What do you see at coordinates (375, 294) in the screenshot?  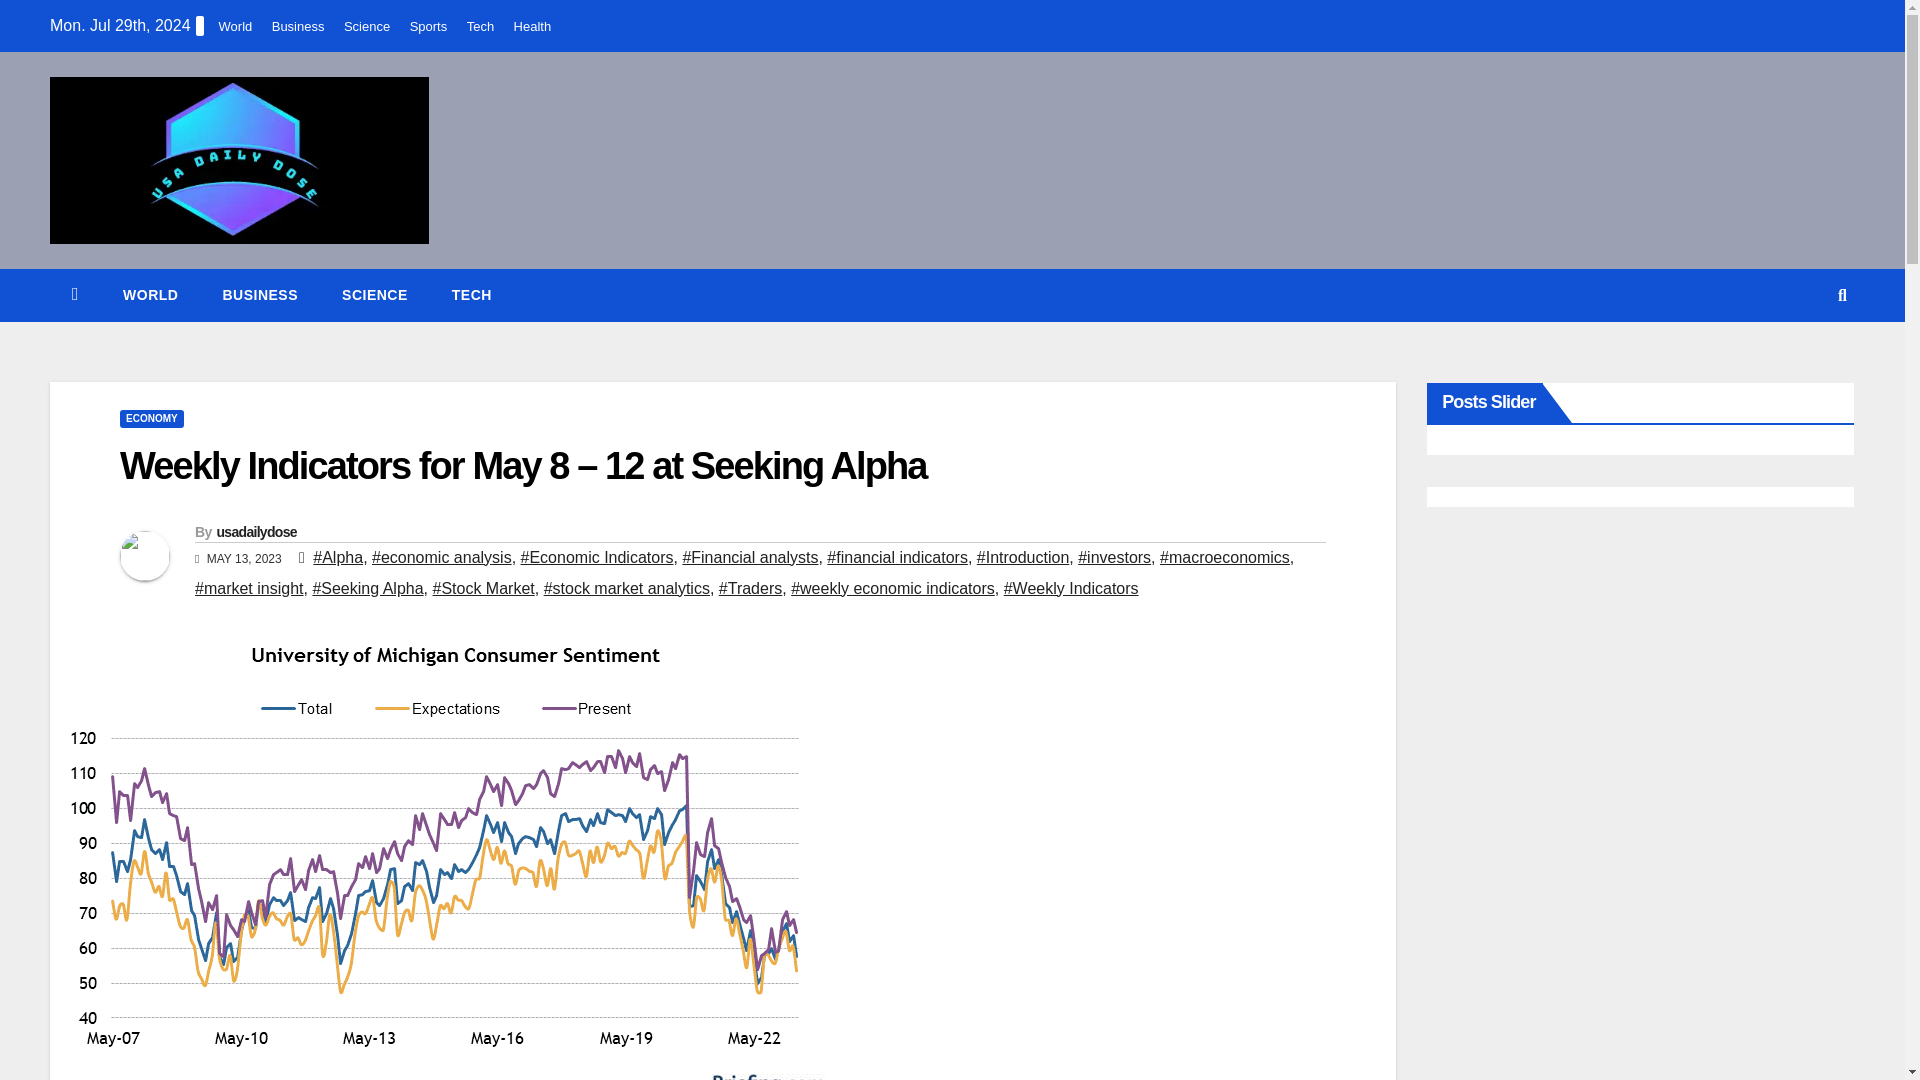 I see `SCIENCE` at bounding box center [375, 294].